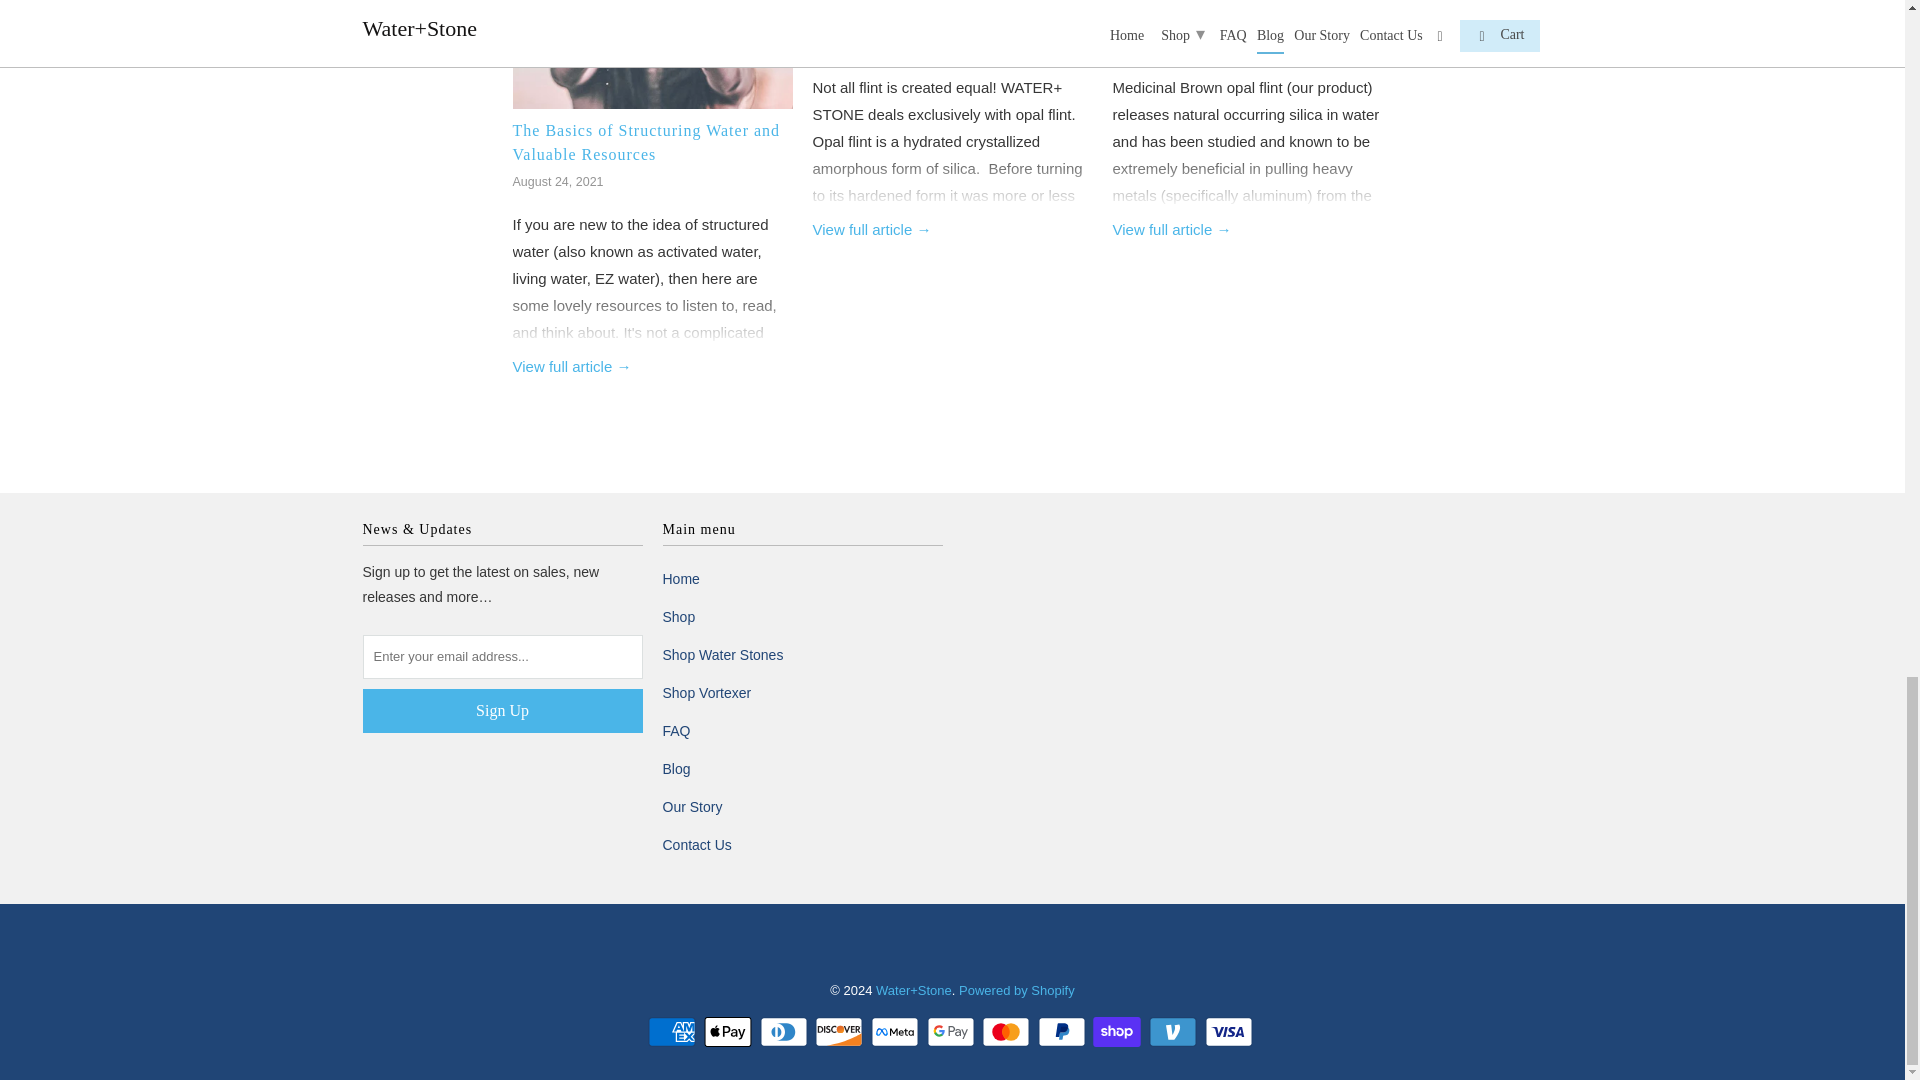  What do you see at coordinates (786, 1032) in the screenshot?
I see `Diners Club` at bounding box center [786, 1032].